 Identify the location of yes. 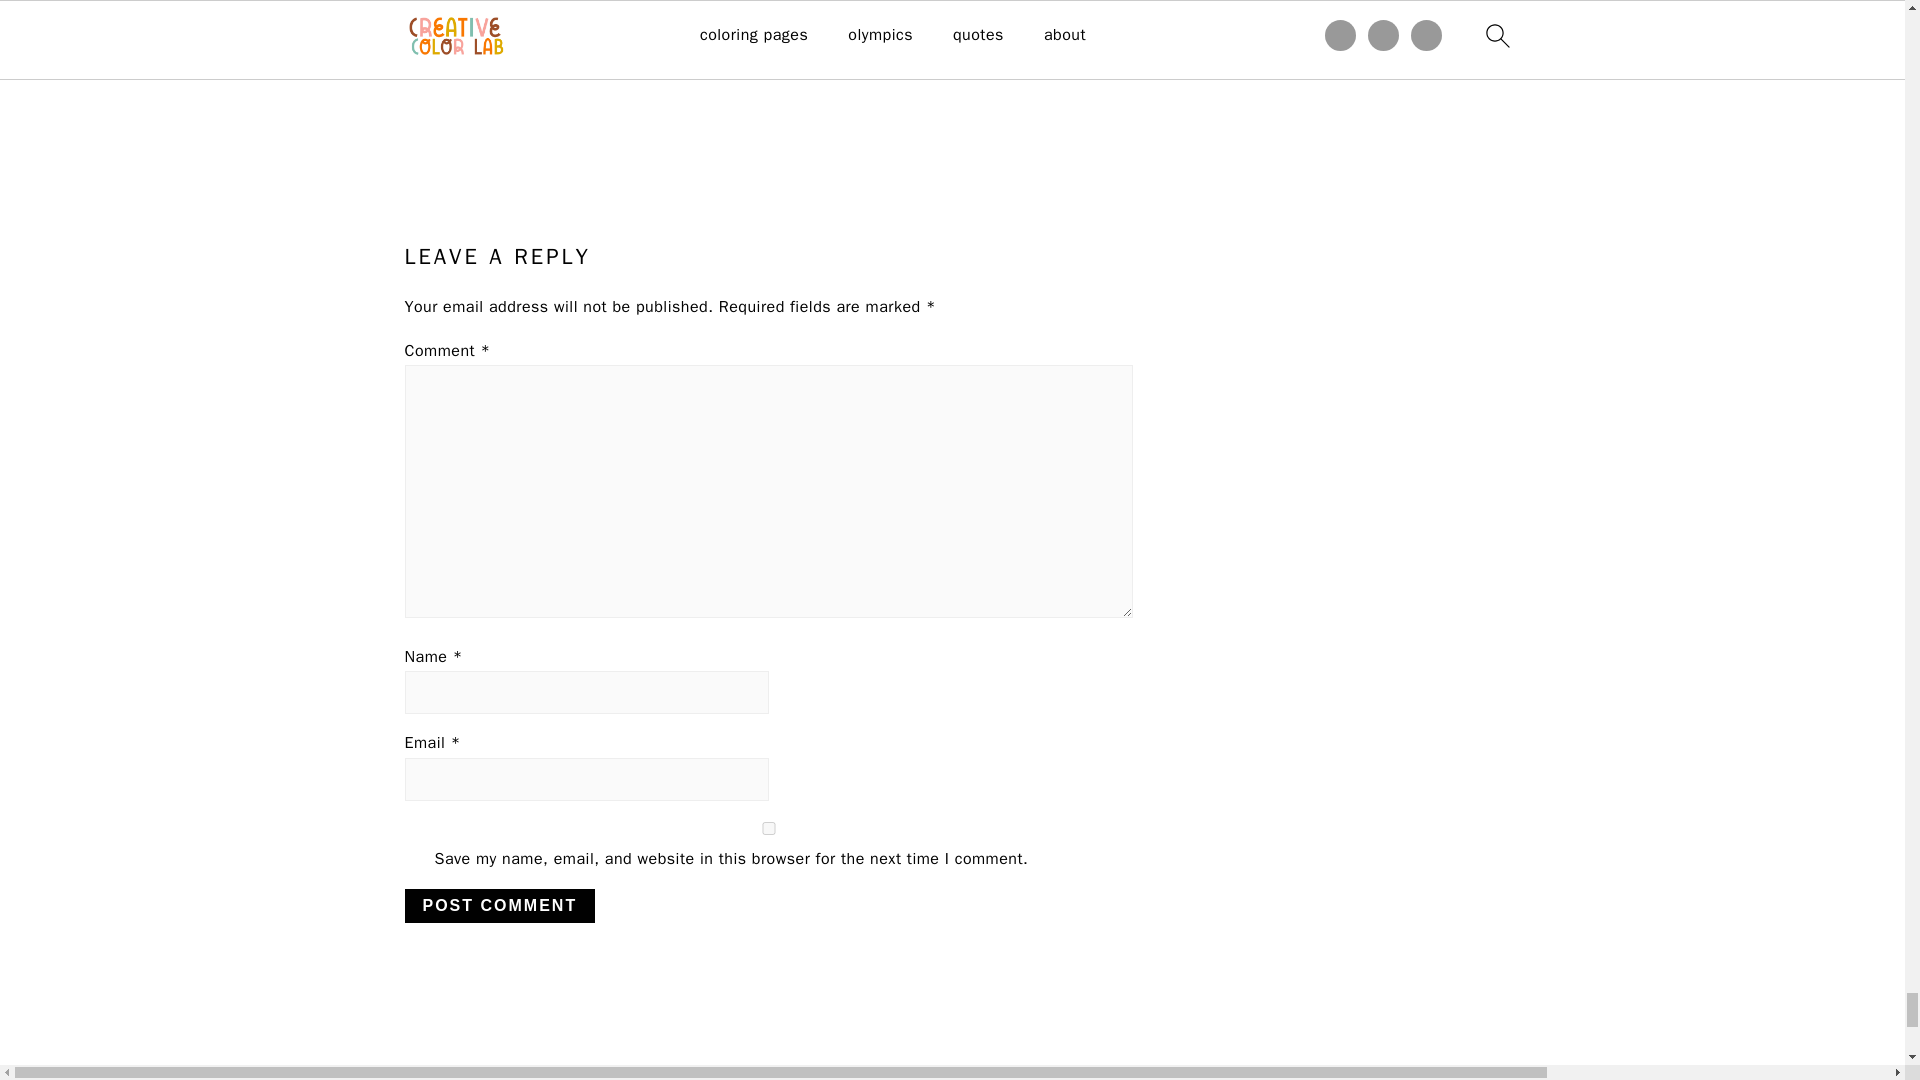
(768, 828).